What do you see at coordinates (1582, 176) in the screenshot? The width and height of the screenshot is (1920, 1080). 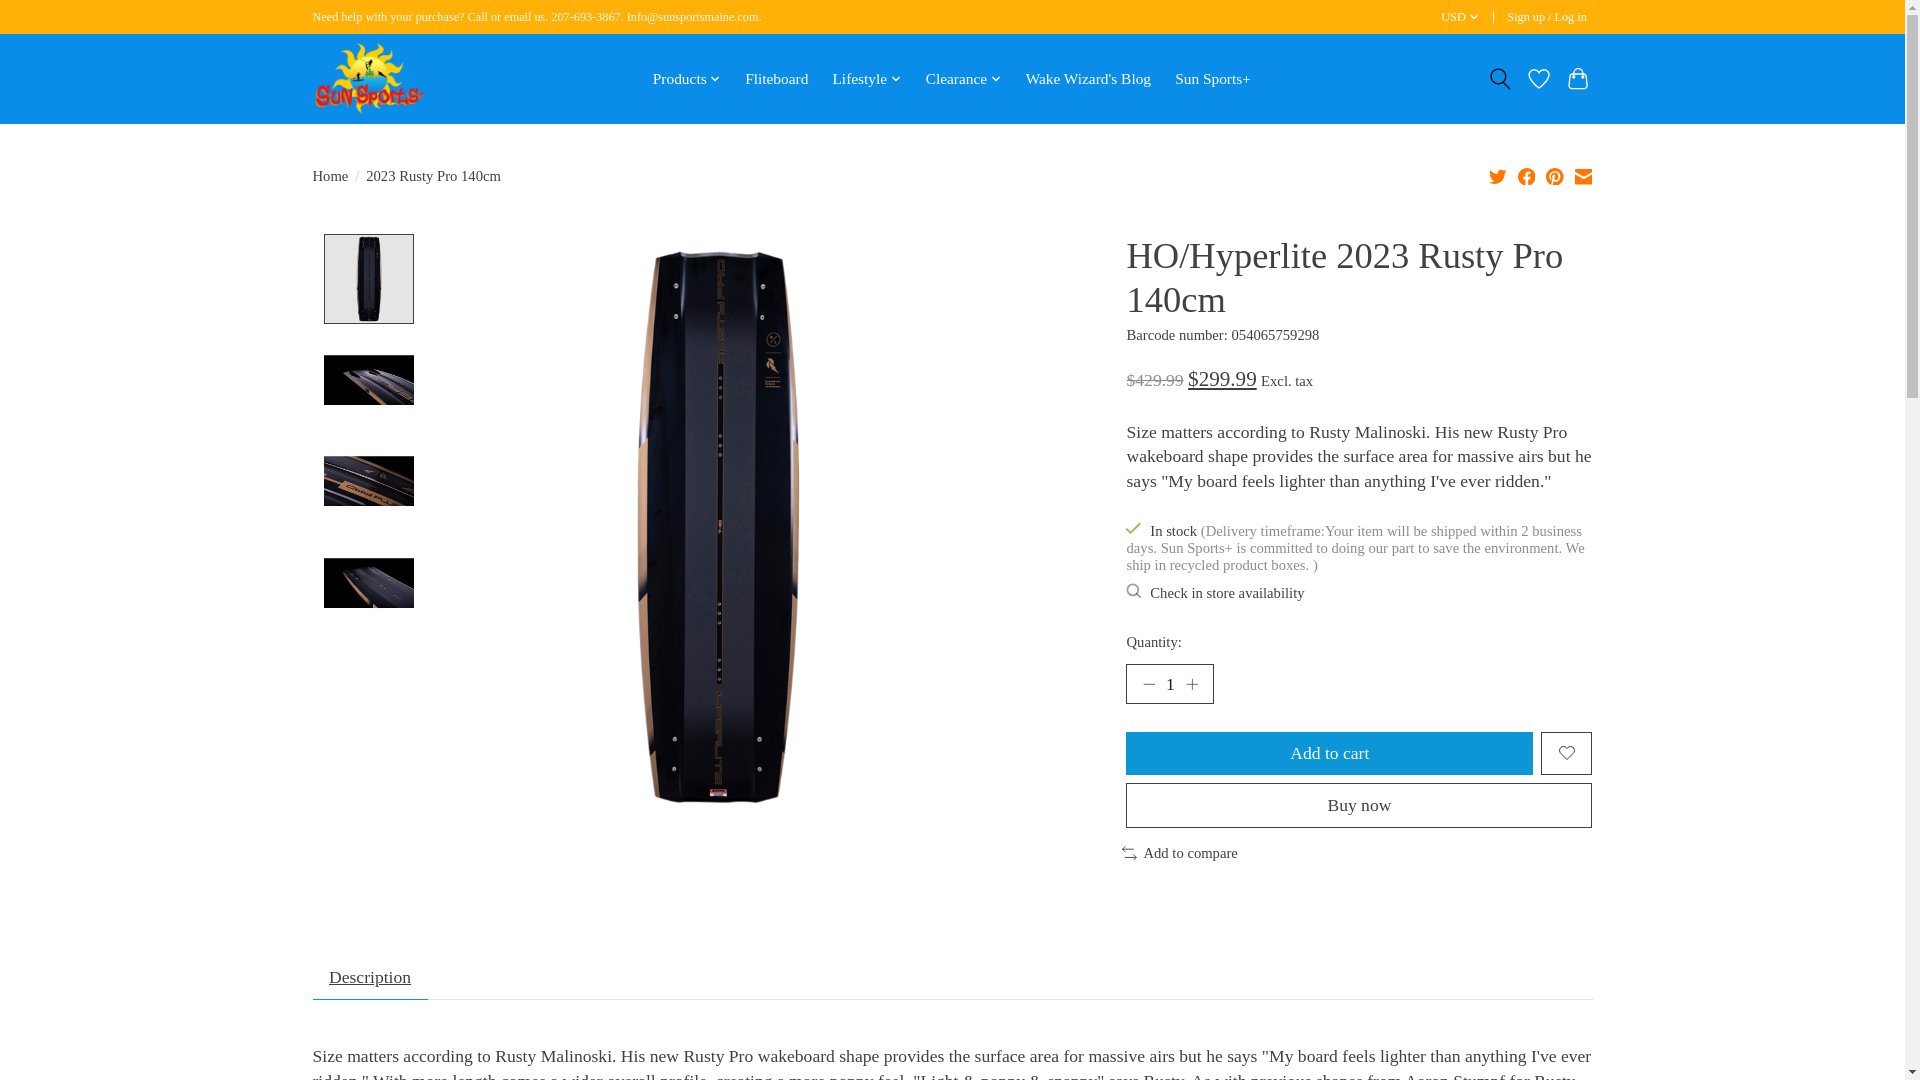 I see `Share by Email` at bounding box center [1582, 176].